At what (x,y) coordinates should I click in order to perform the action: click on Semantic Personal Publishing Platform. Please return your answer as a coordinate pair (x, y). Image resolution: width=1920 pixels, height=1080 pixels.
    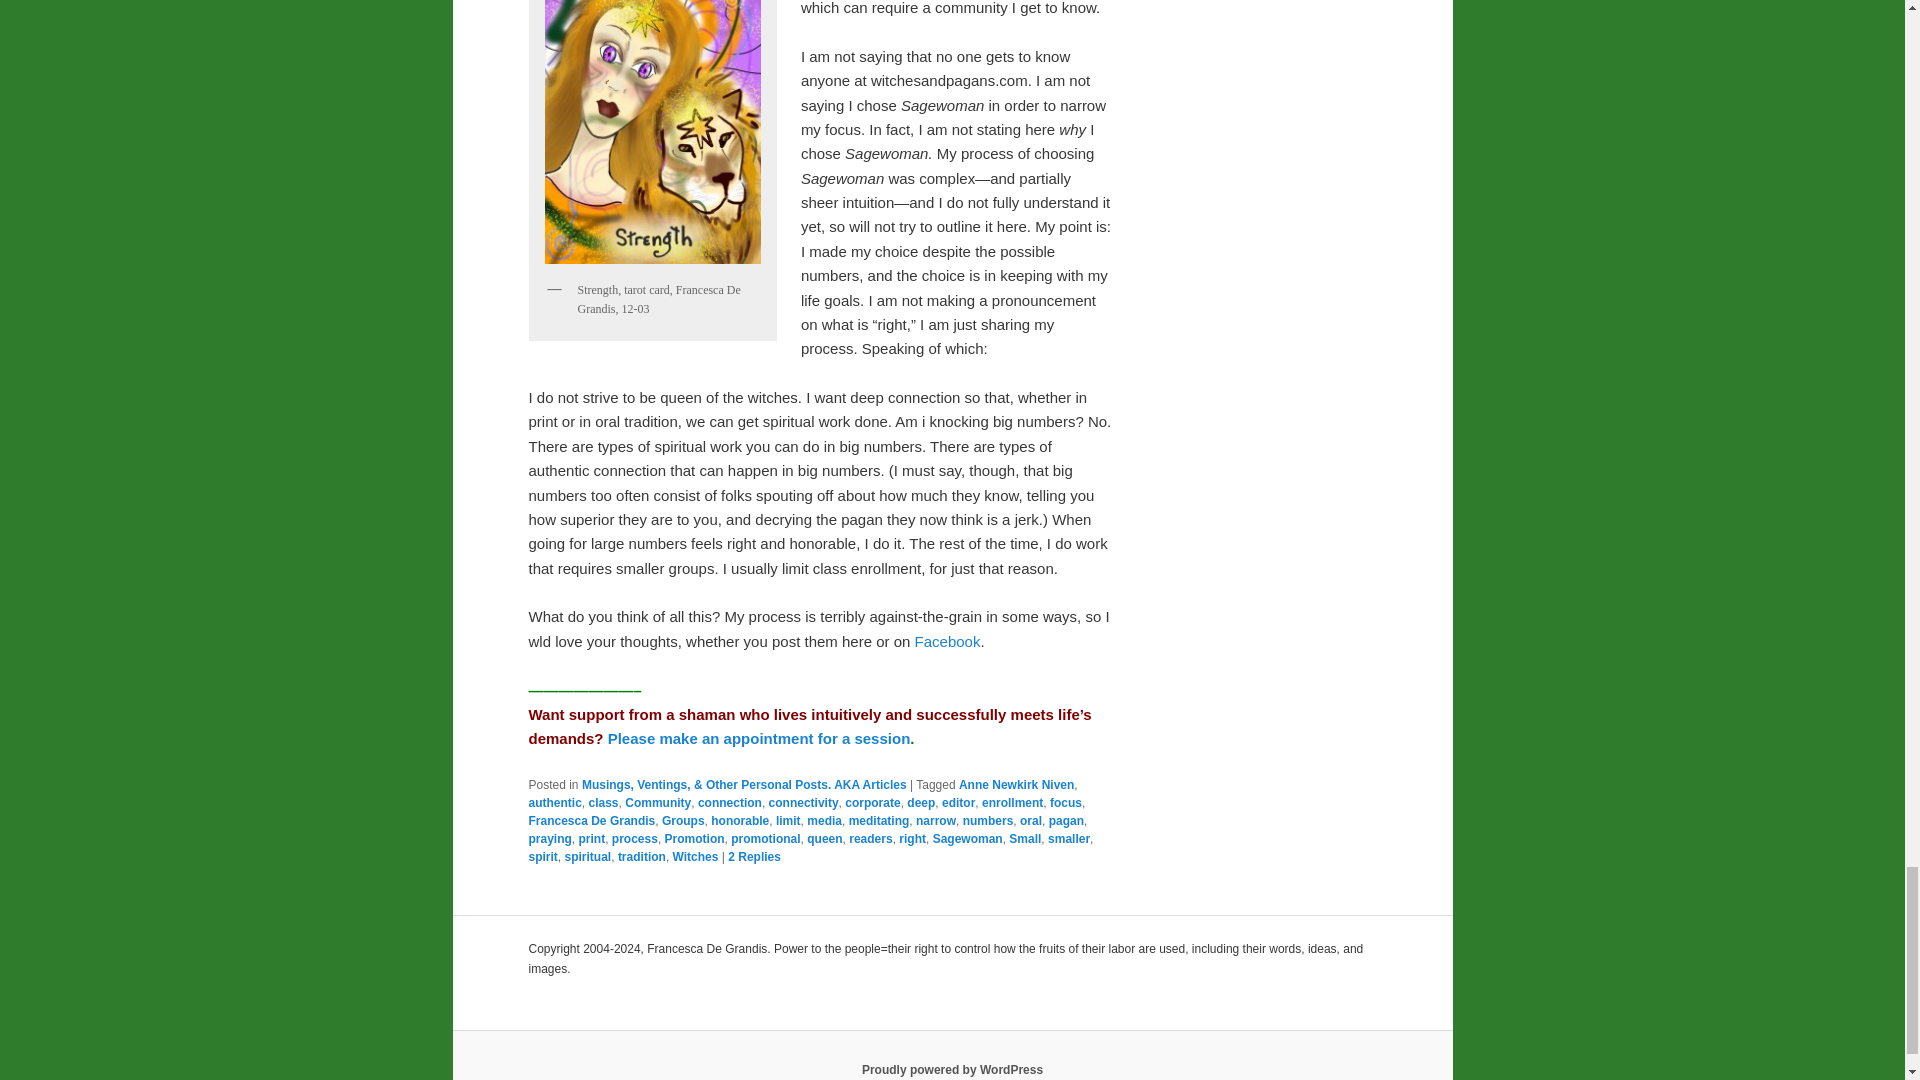
    Looking at the image, I should click on (952, 1069).